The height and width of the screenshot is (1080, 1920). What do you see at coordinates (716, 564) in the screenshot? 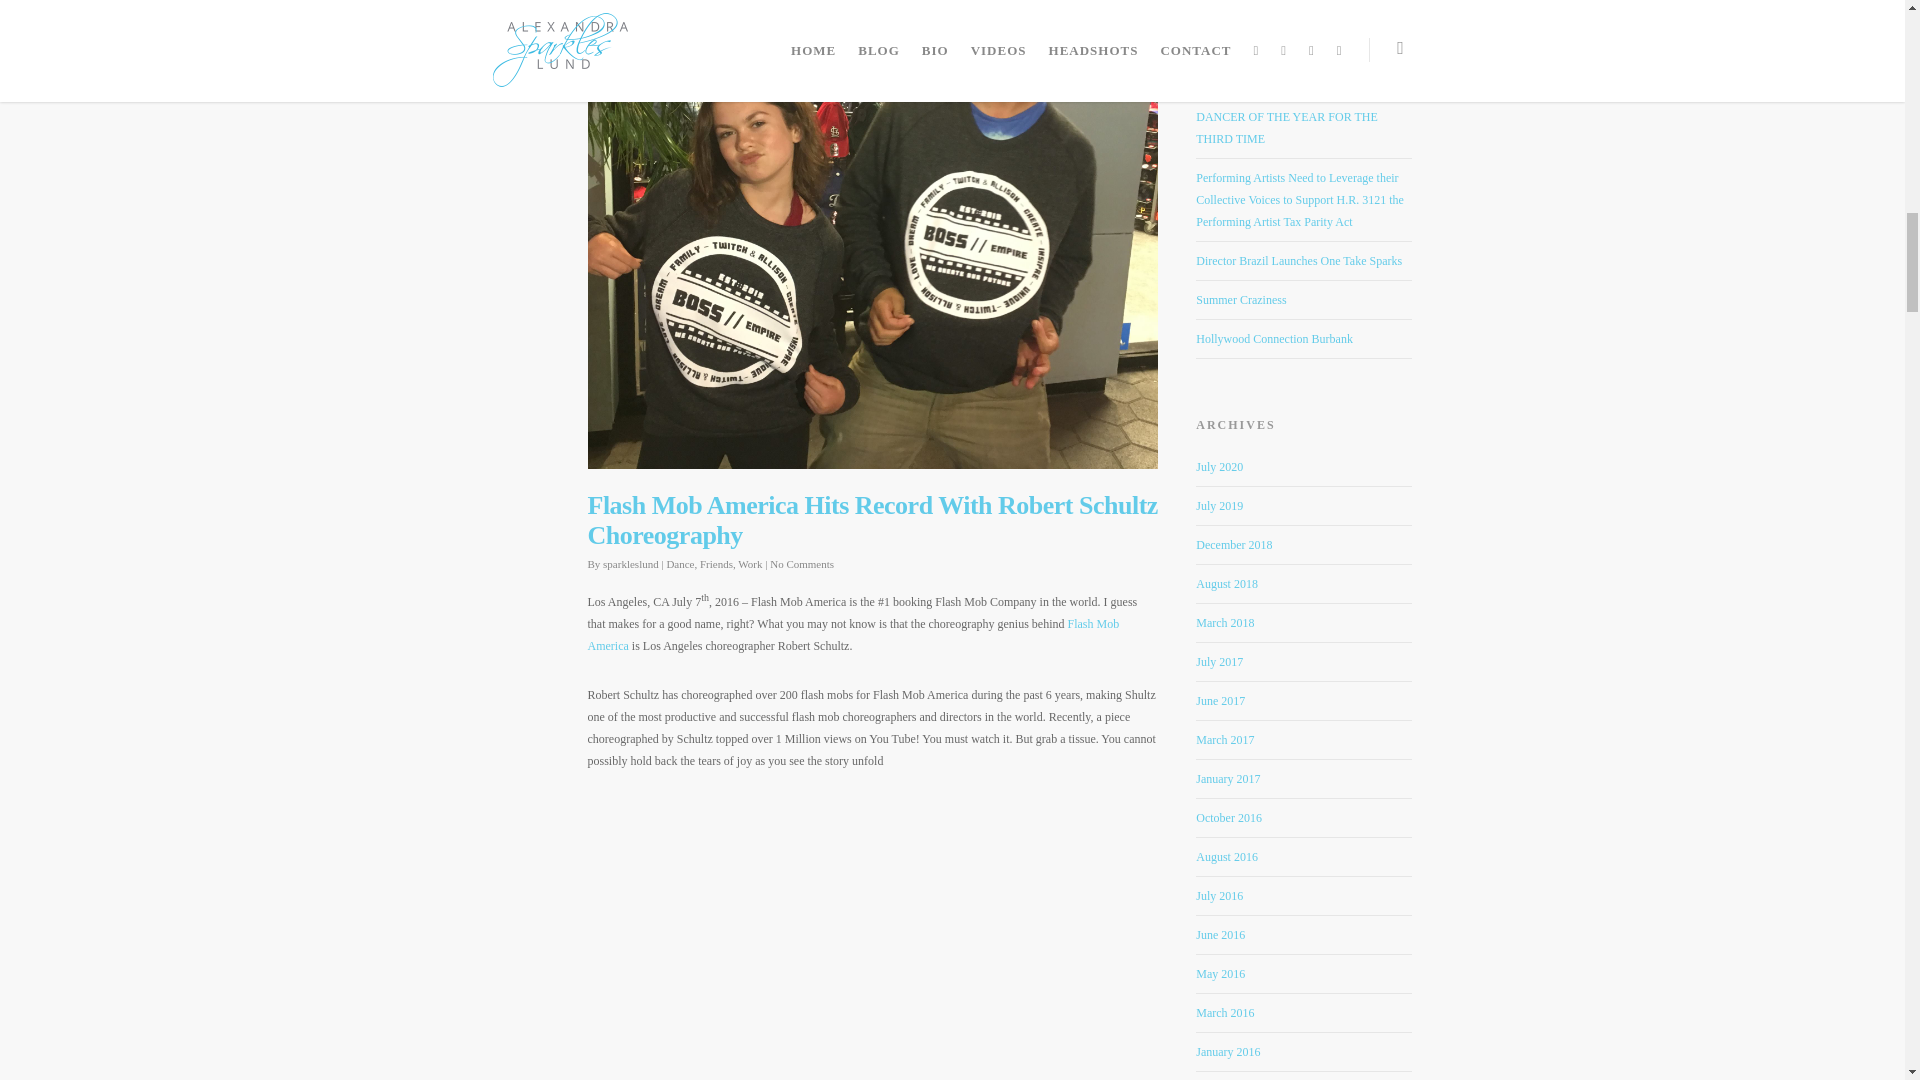
I see `Friends` at bounding box center [716, 564].